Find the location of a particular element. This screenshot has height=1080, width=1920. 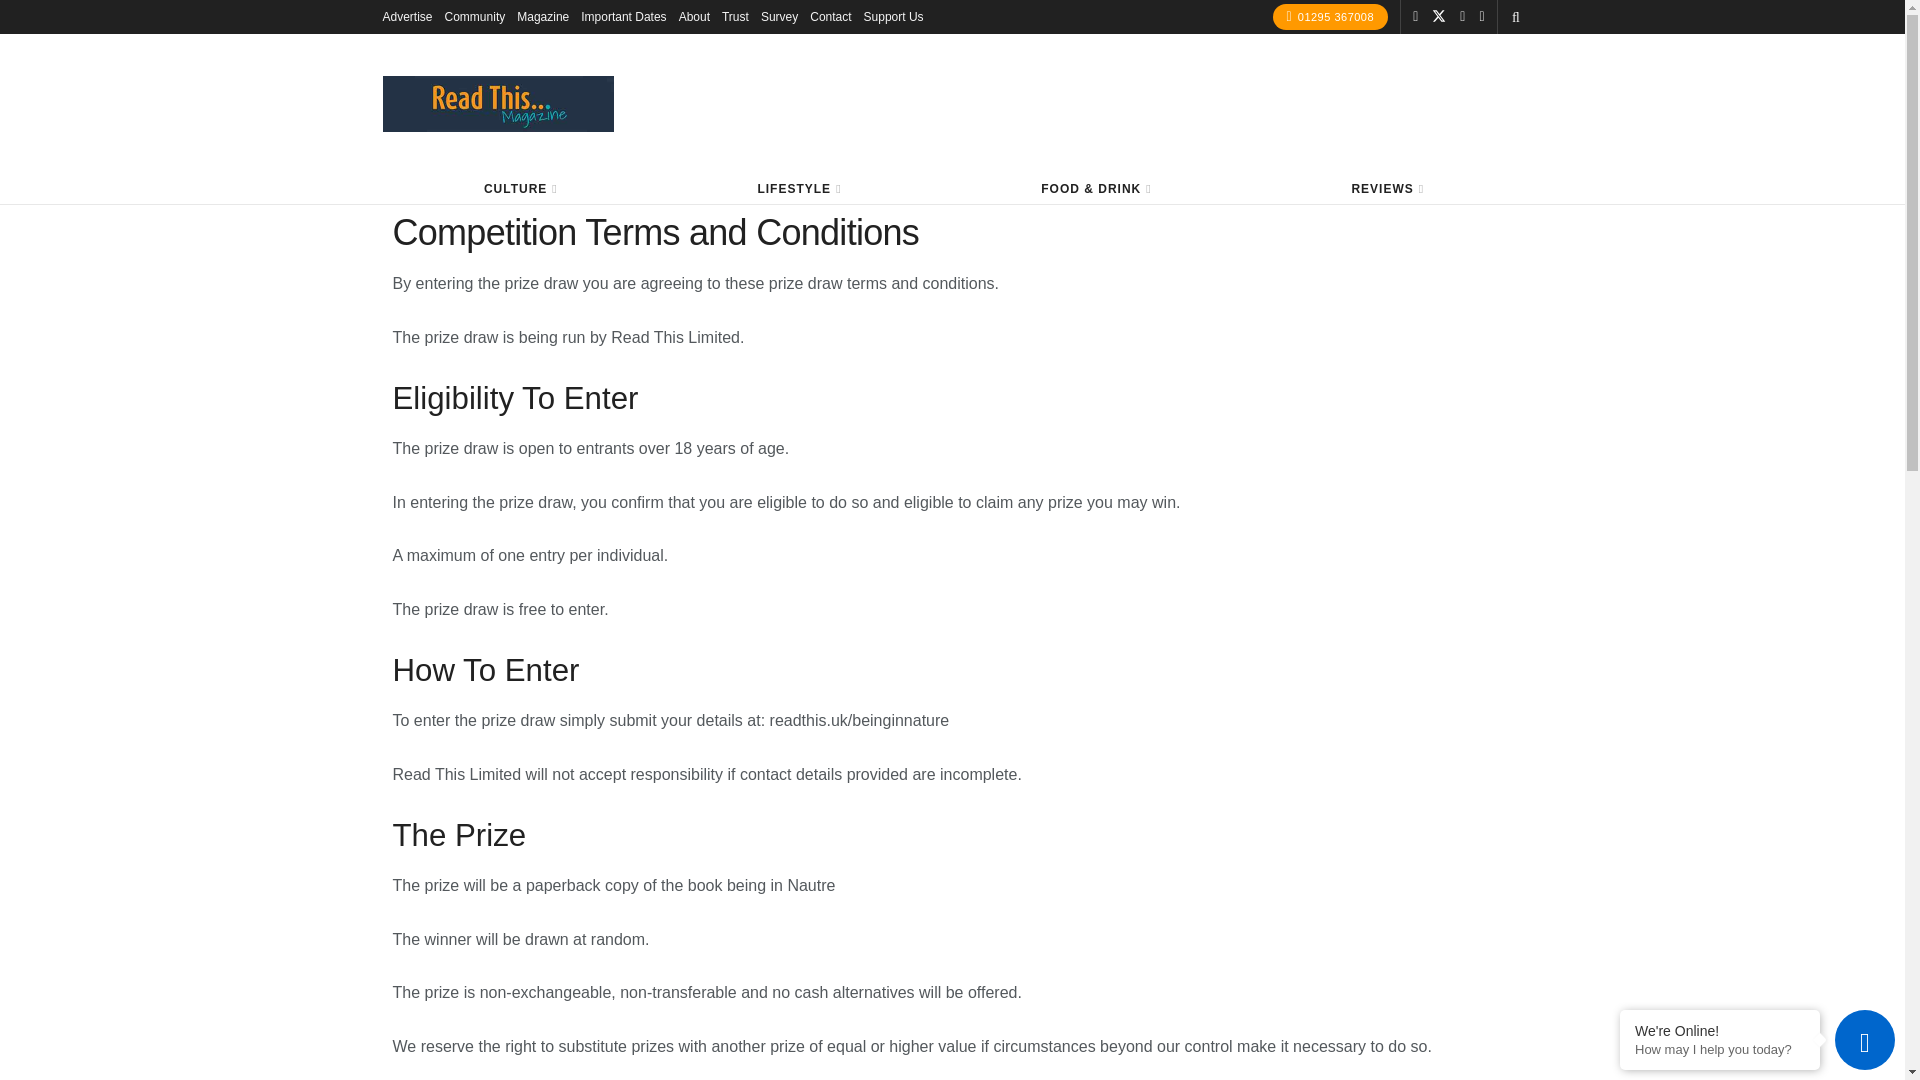

Survey is located at coordinates (779, 16).